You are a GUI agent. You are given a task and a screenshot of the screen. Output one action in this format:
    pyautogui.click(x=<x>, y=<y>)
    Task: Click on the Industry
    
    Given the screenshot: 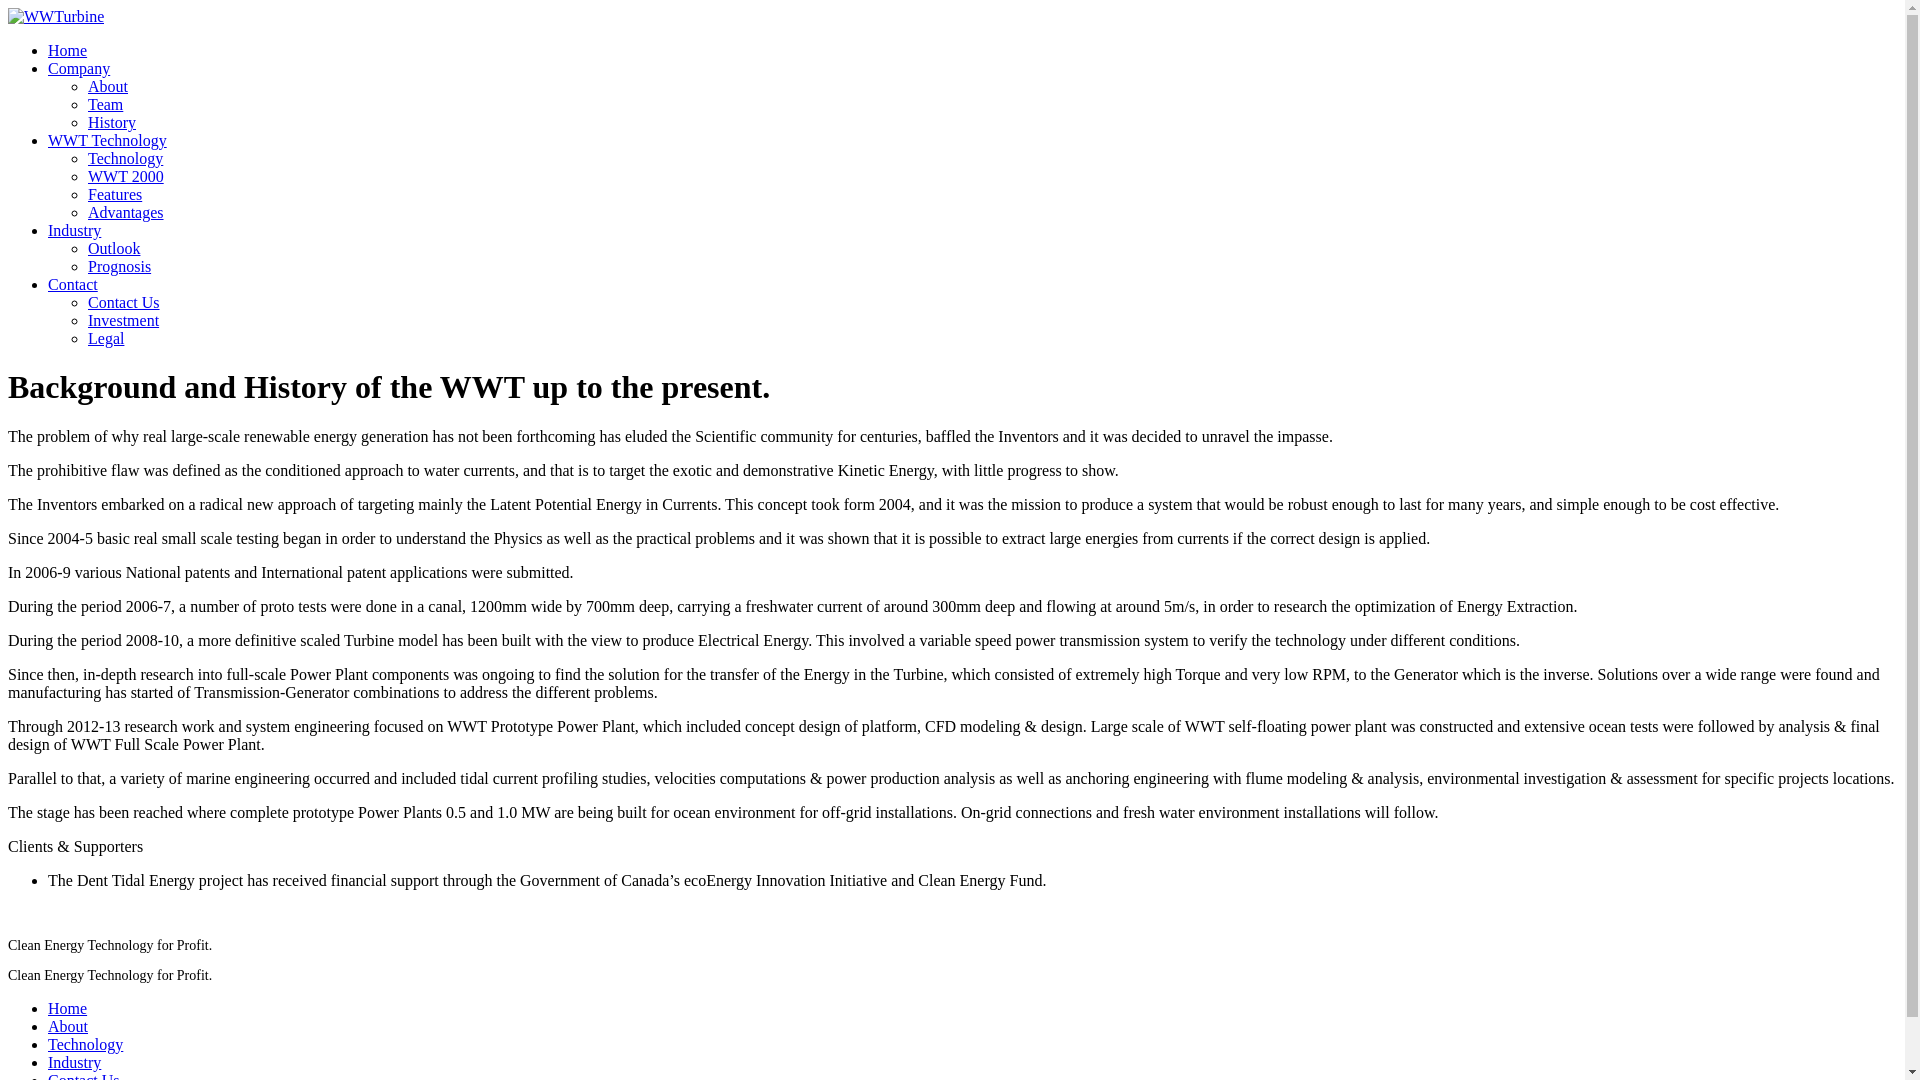 What is the action you would take?
    pyautogui.click(x=74, y=1062)
    